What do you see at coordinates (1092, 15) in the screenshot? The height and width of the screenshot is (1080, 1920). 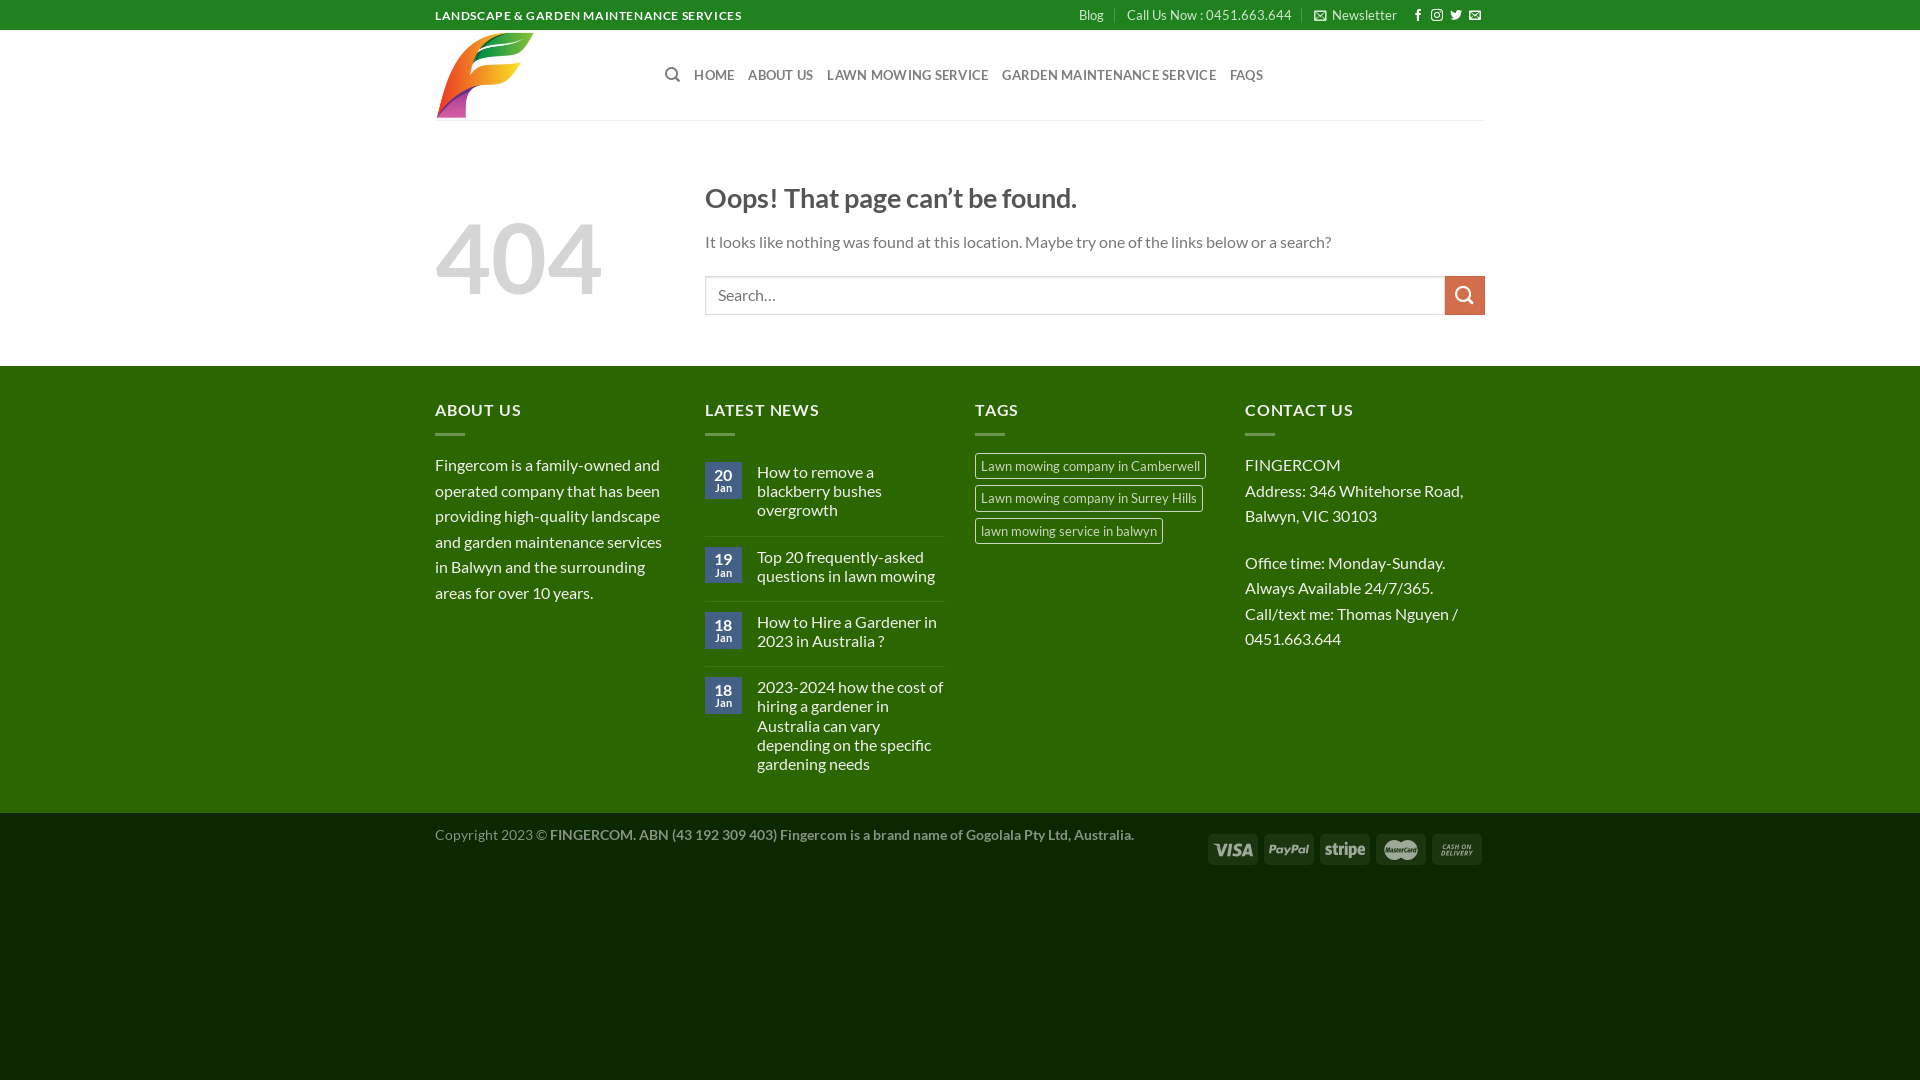 I see `Blog` at bounding box center [1092, 15].